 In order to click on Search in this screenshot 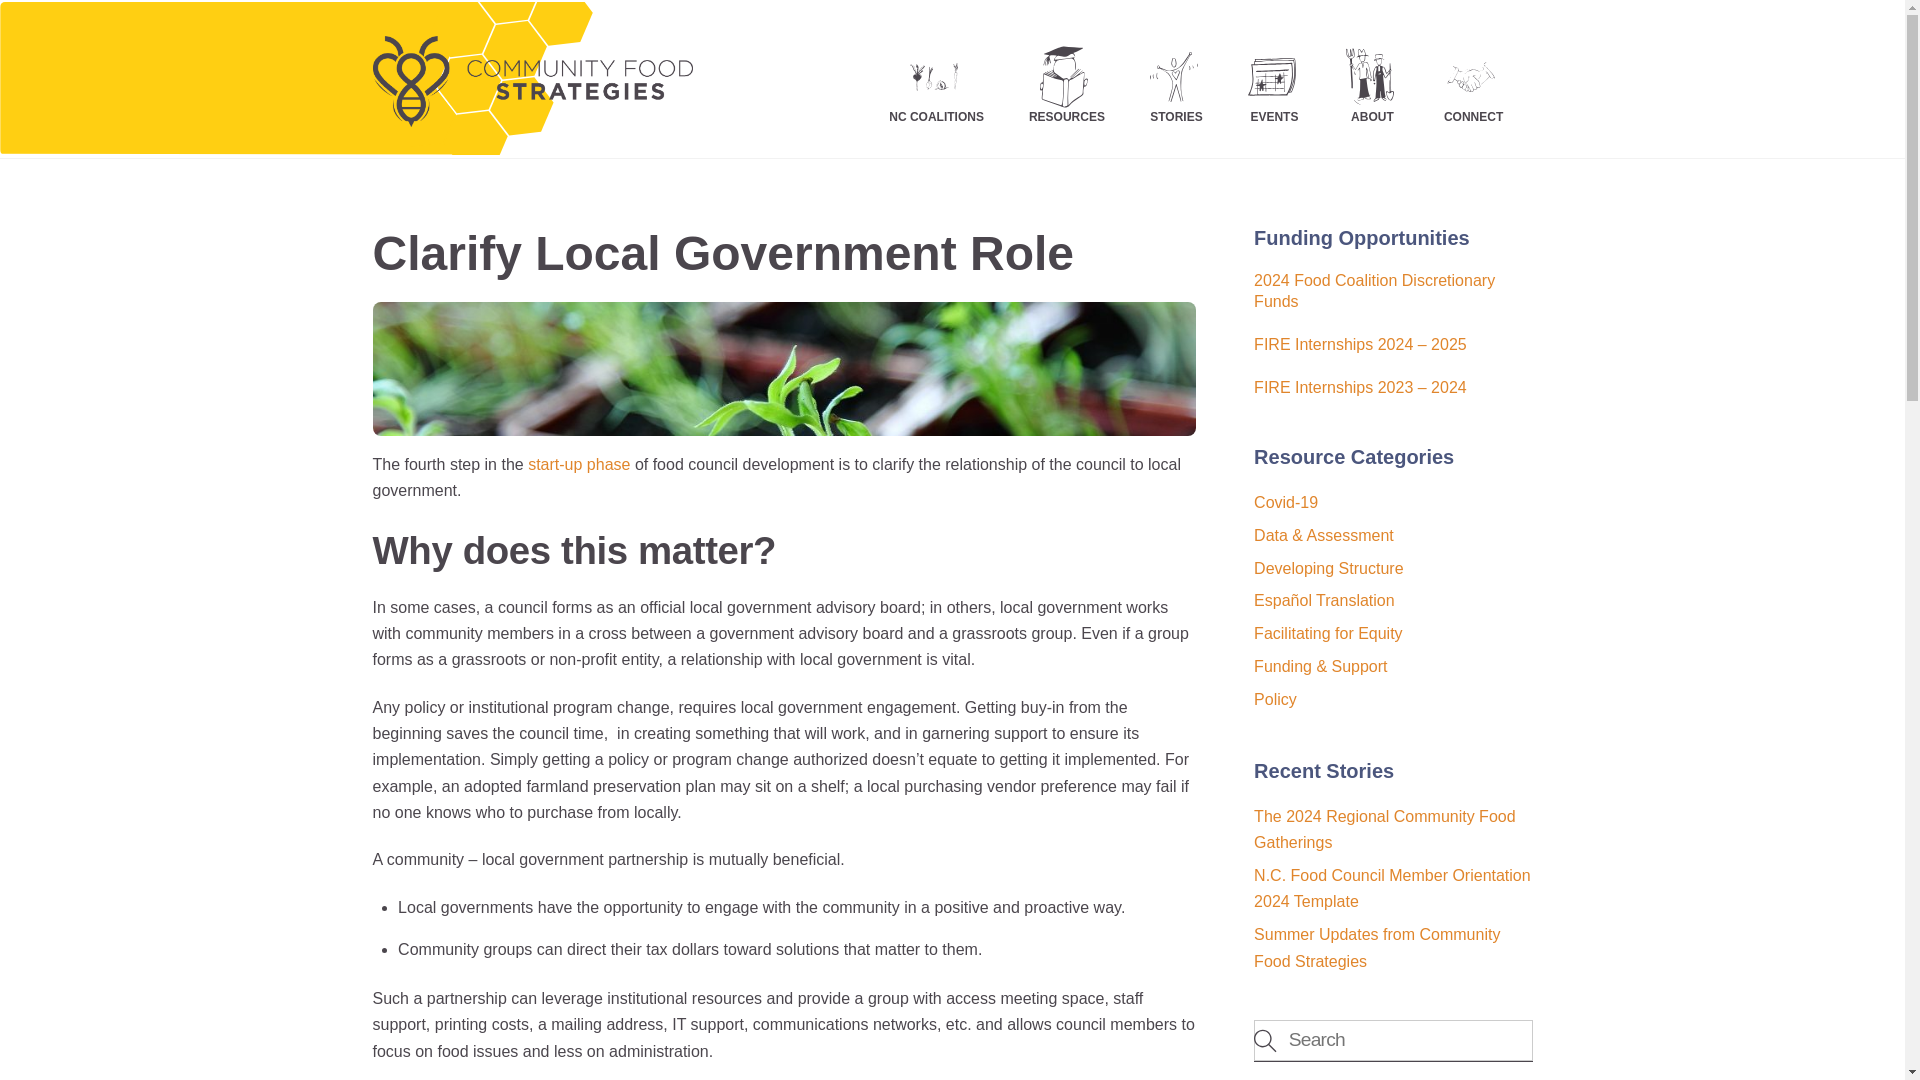, I will do `click(1392, 1040)`.